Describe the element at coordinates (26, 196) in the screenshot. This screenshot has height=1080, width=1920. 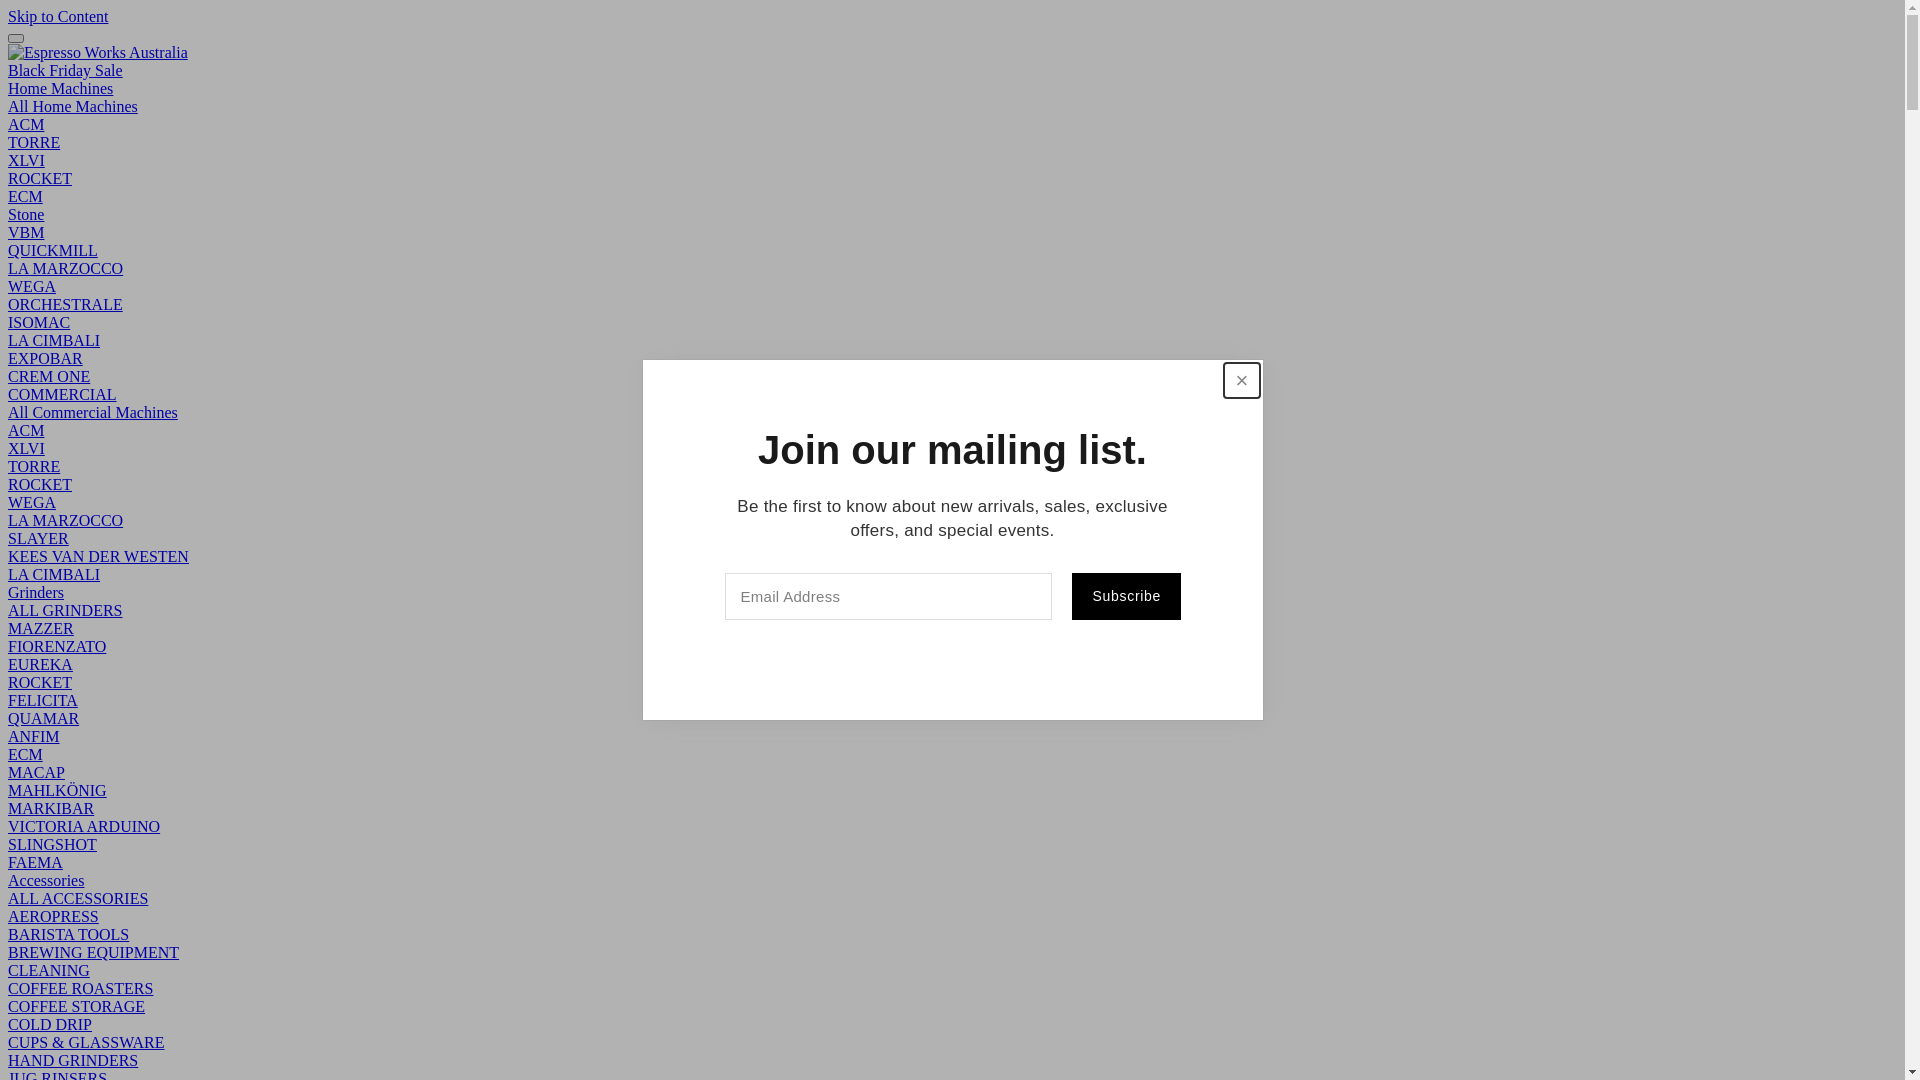
I see `ECM` at that location.